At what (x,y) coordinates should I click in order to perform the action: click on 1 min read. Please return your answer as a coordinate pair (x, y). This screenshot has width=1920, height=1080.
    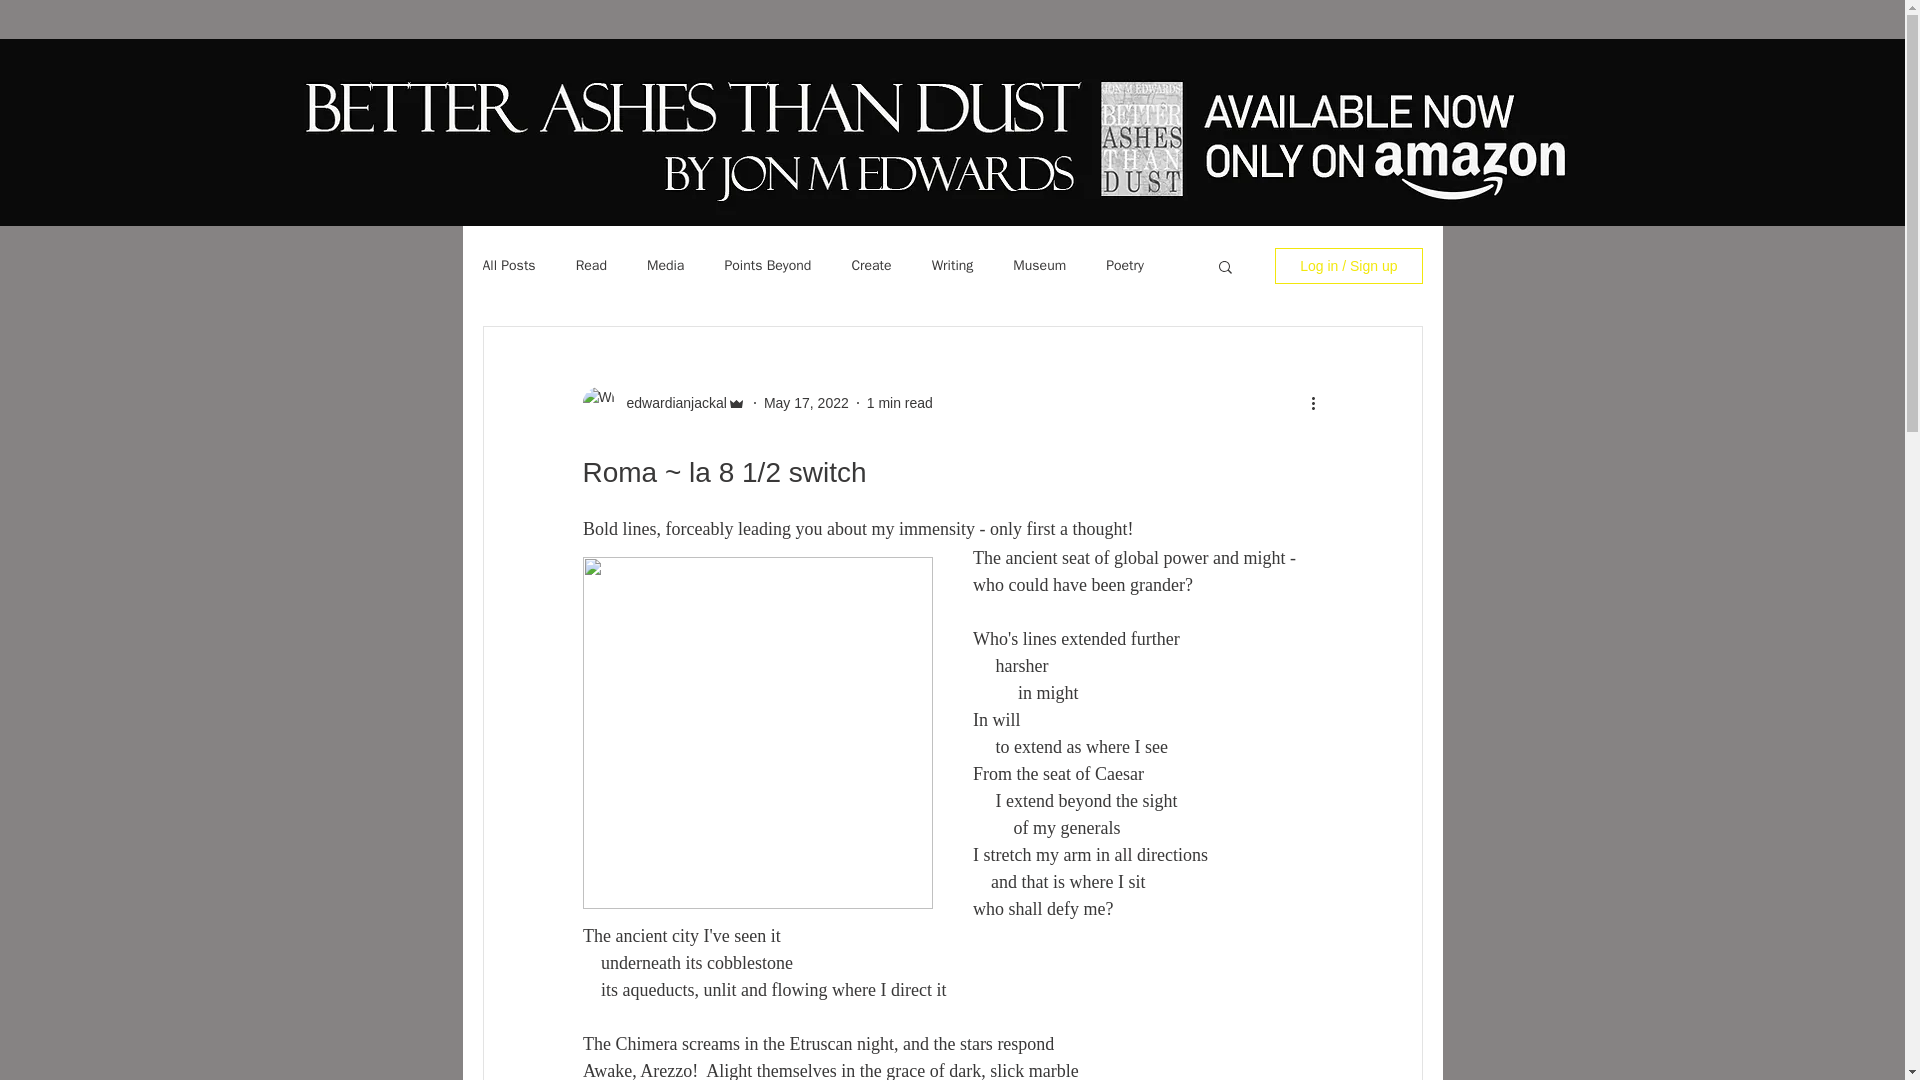
    Looking at the image, I should click on (900, 402).